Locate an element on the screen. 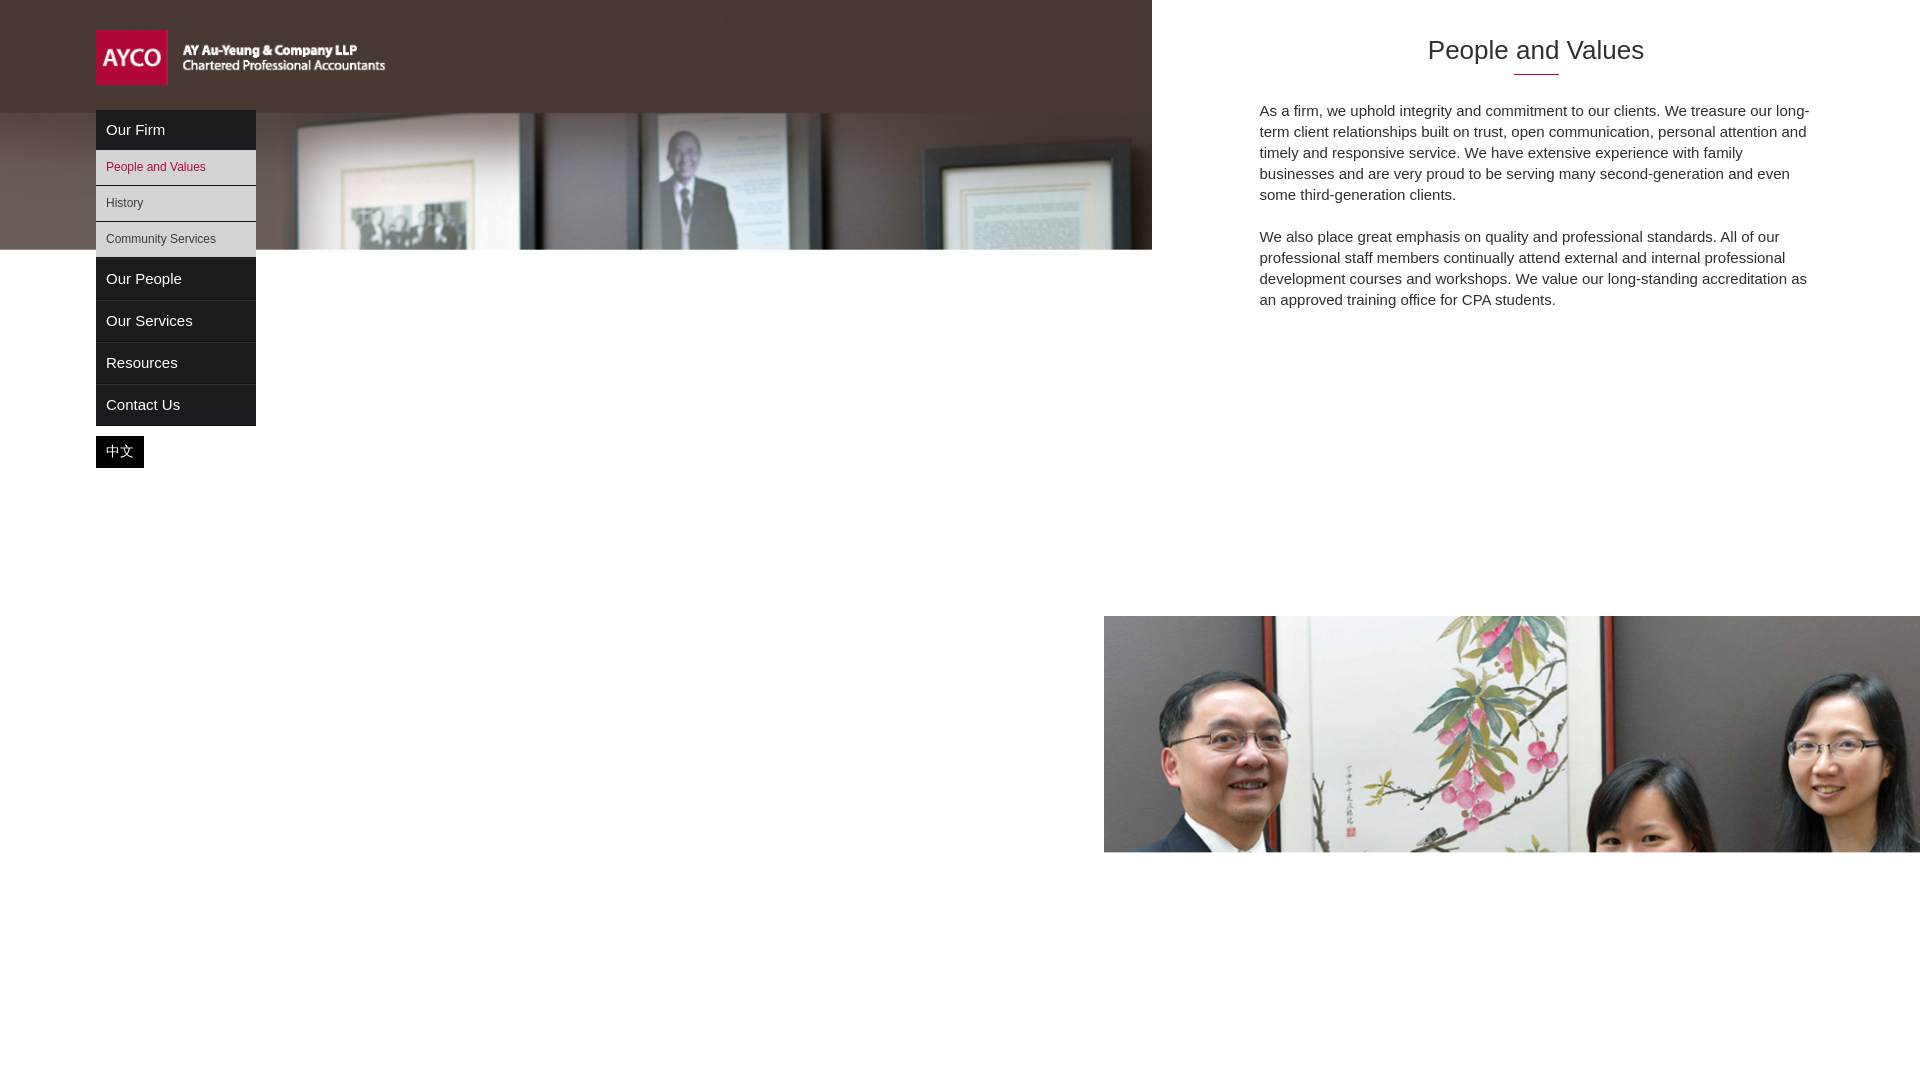 This screenshot has width=1920, height=1080. History is located at coordinates (176, 204).